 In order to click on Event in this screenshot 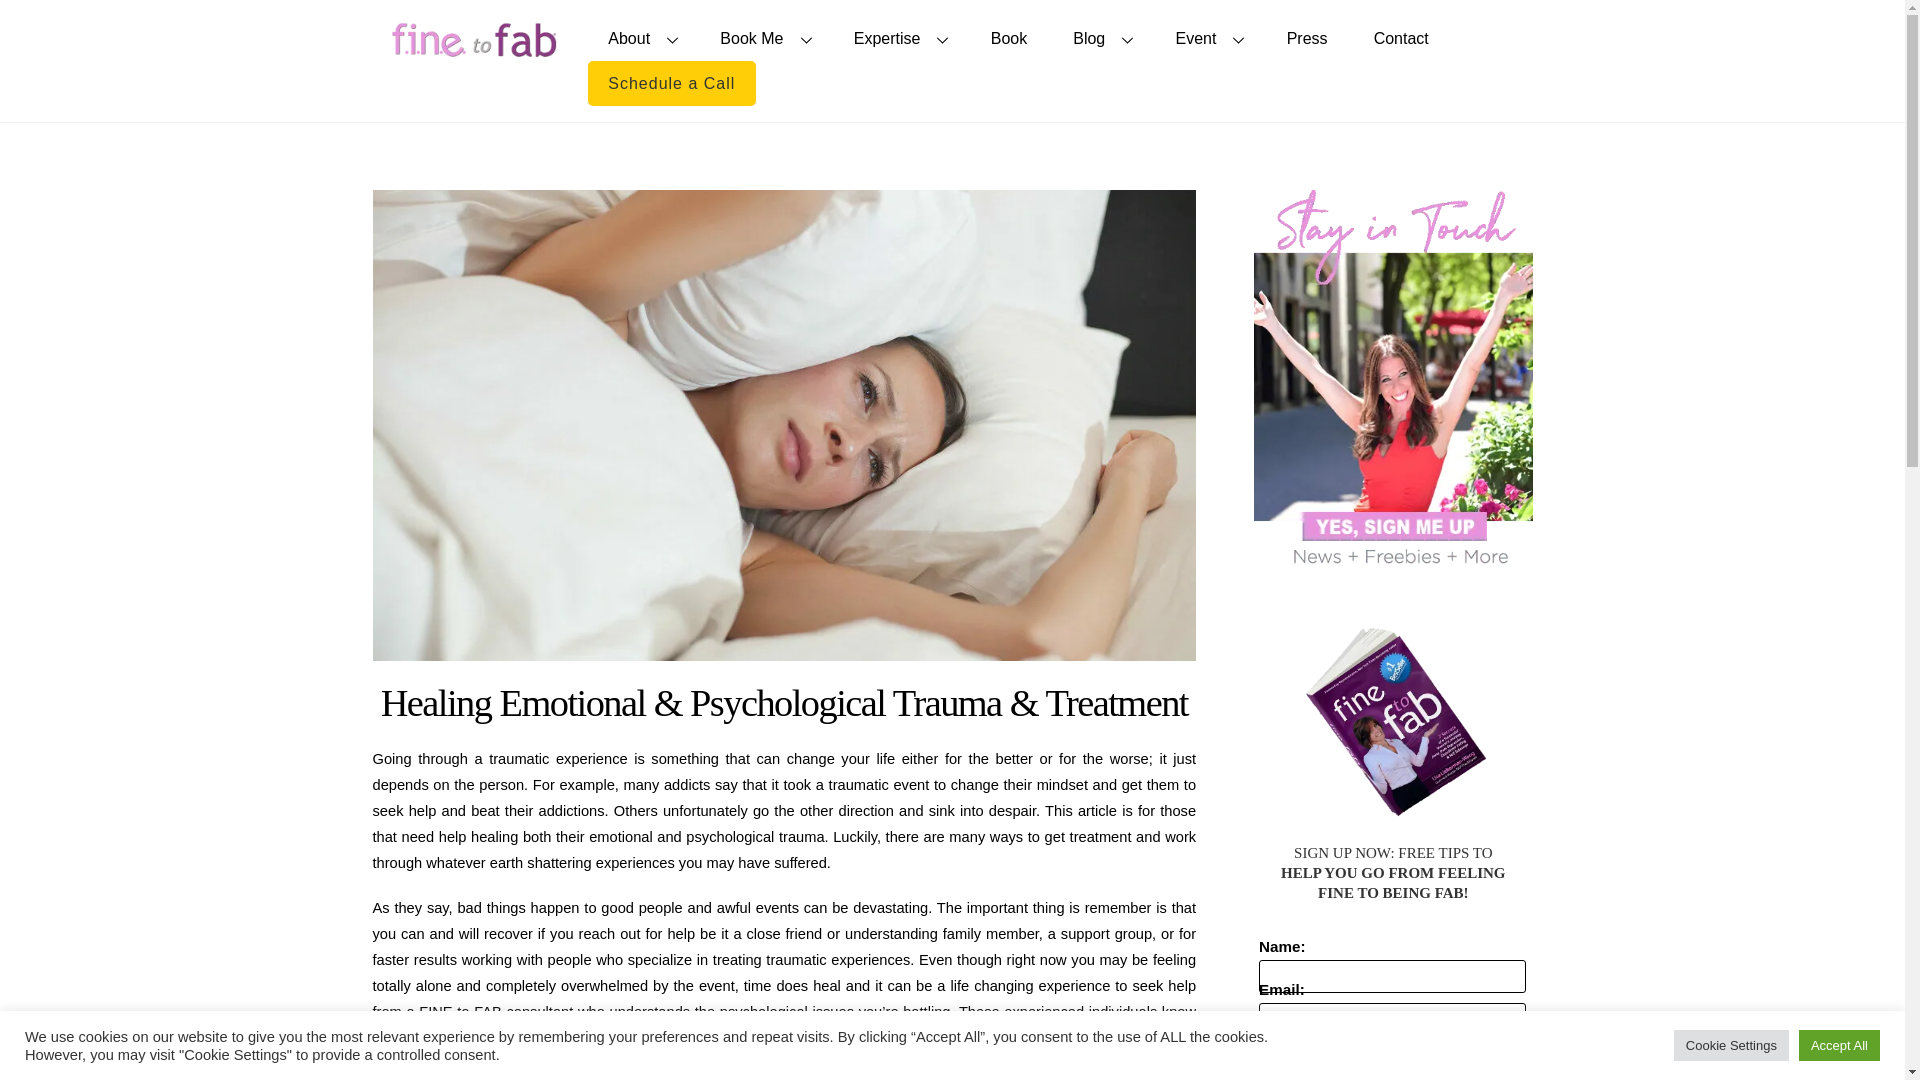, I will do `click(1208, 38)`.